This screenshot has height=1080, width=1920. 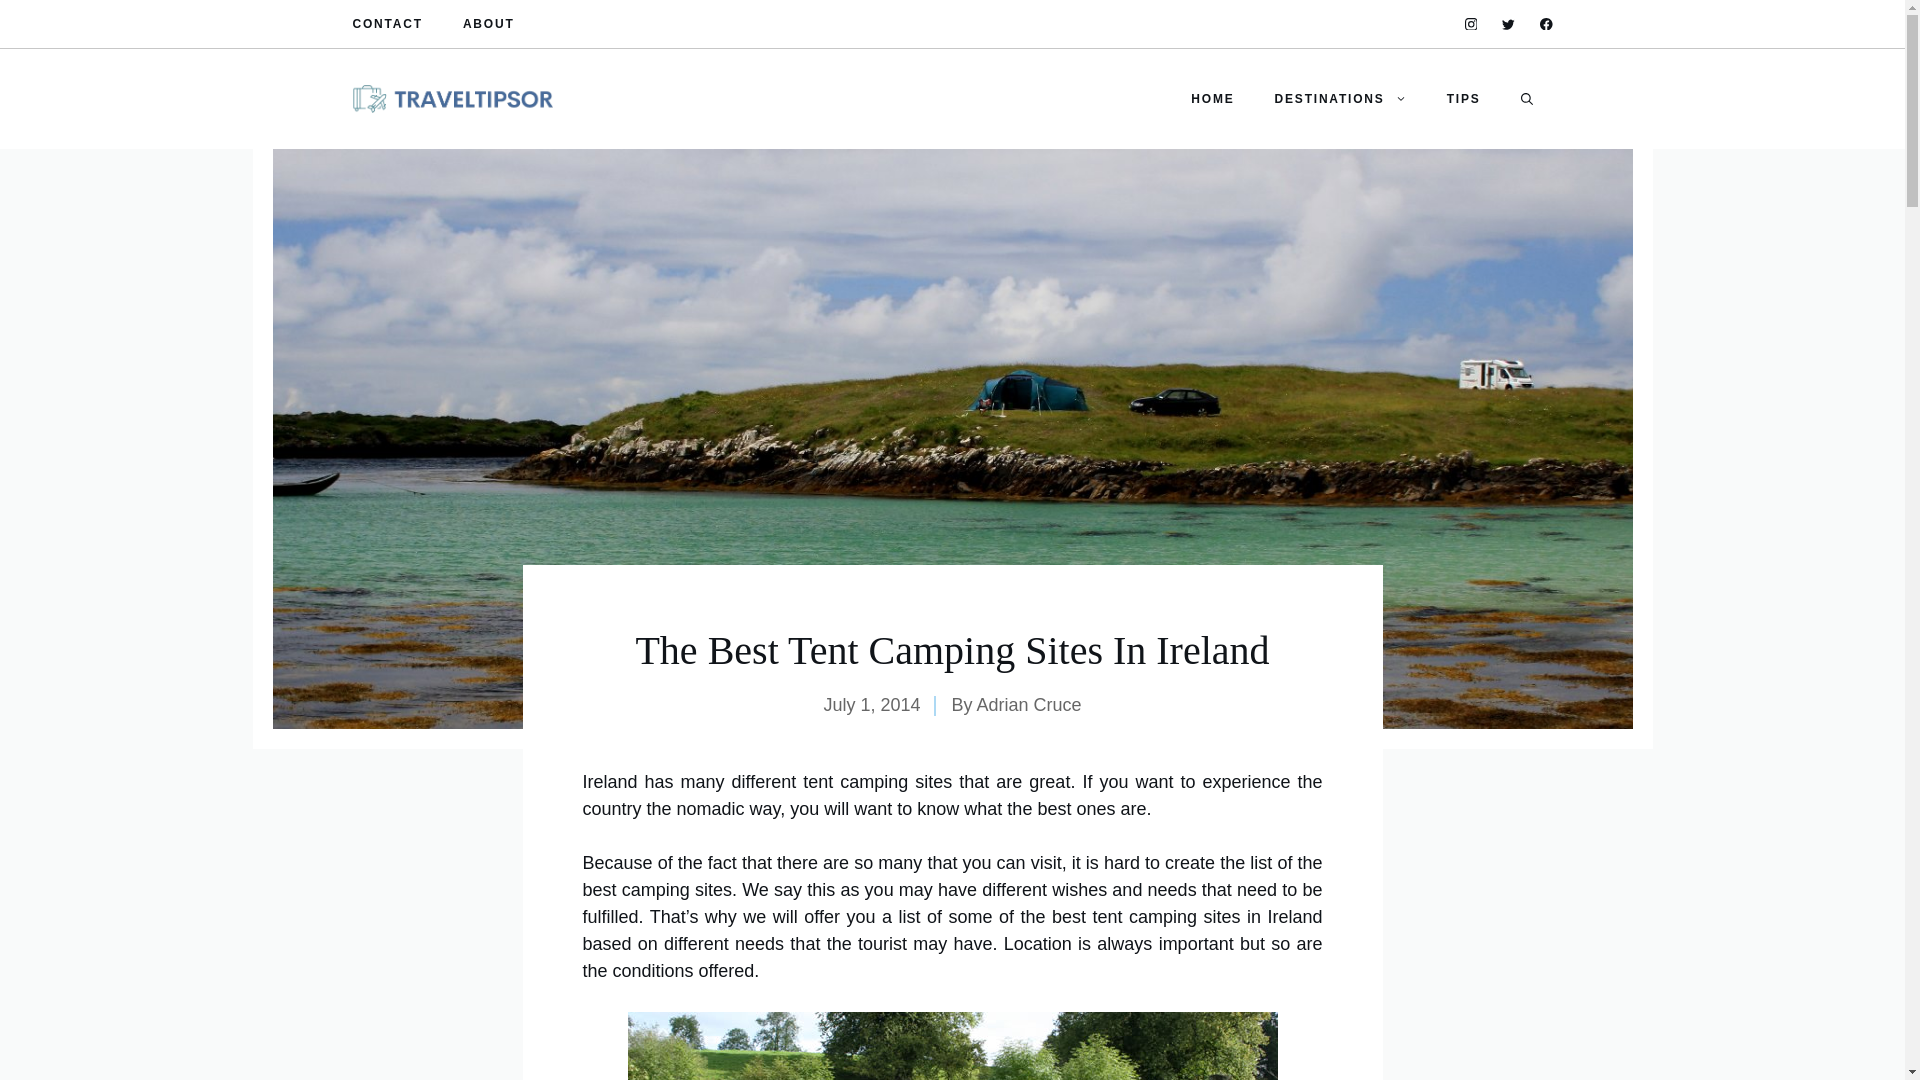 What do you see at coordinates (1340, 98) in the screenshot?
I see `DESTINATIONS` at bounding box center [1340, 98].